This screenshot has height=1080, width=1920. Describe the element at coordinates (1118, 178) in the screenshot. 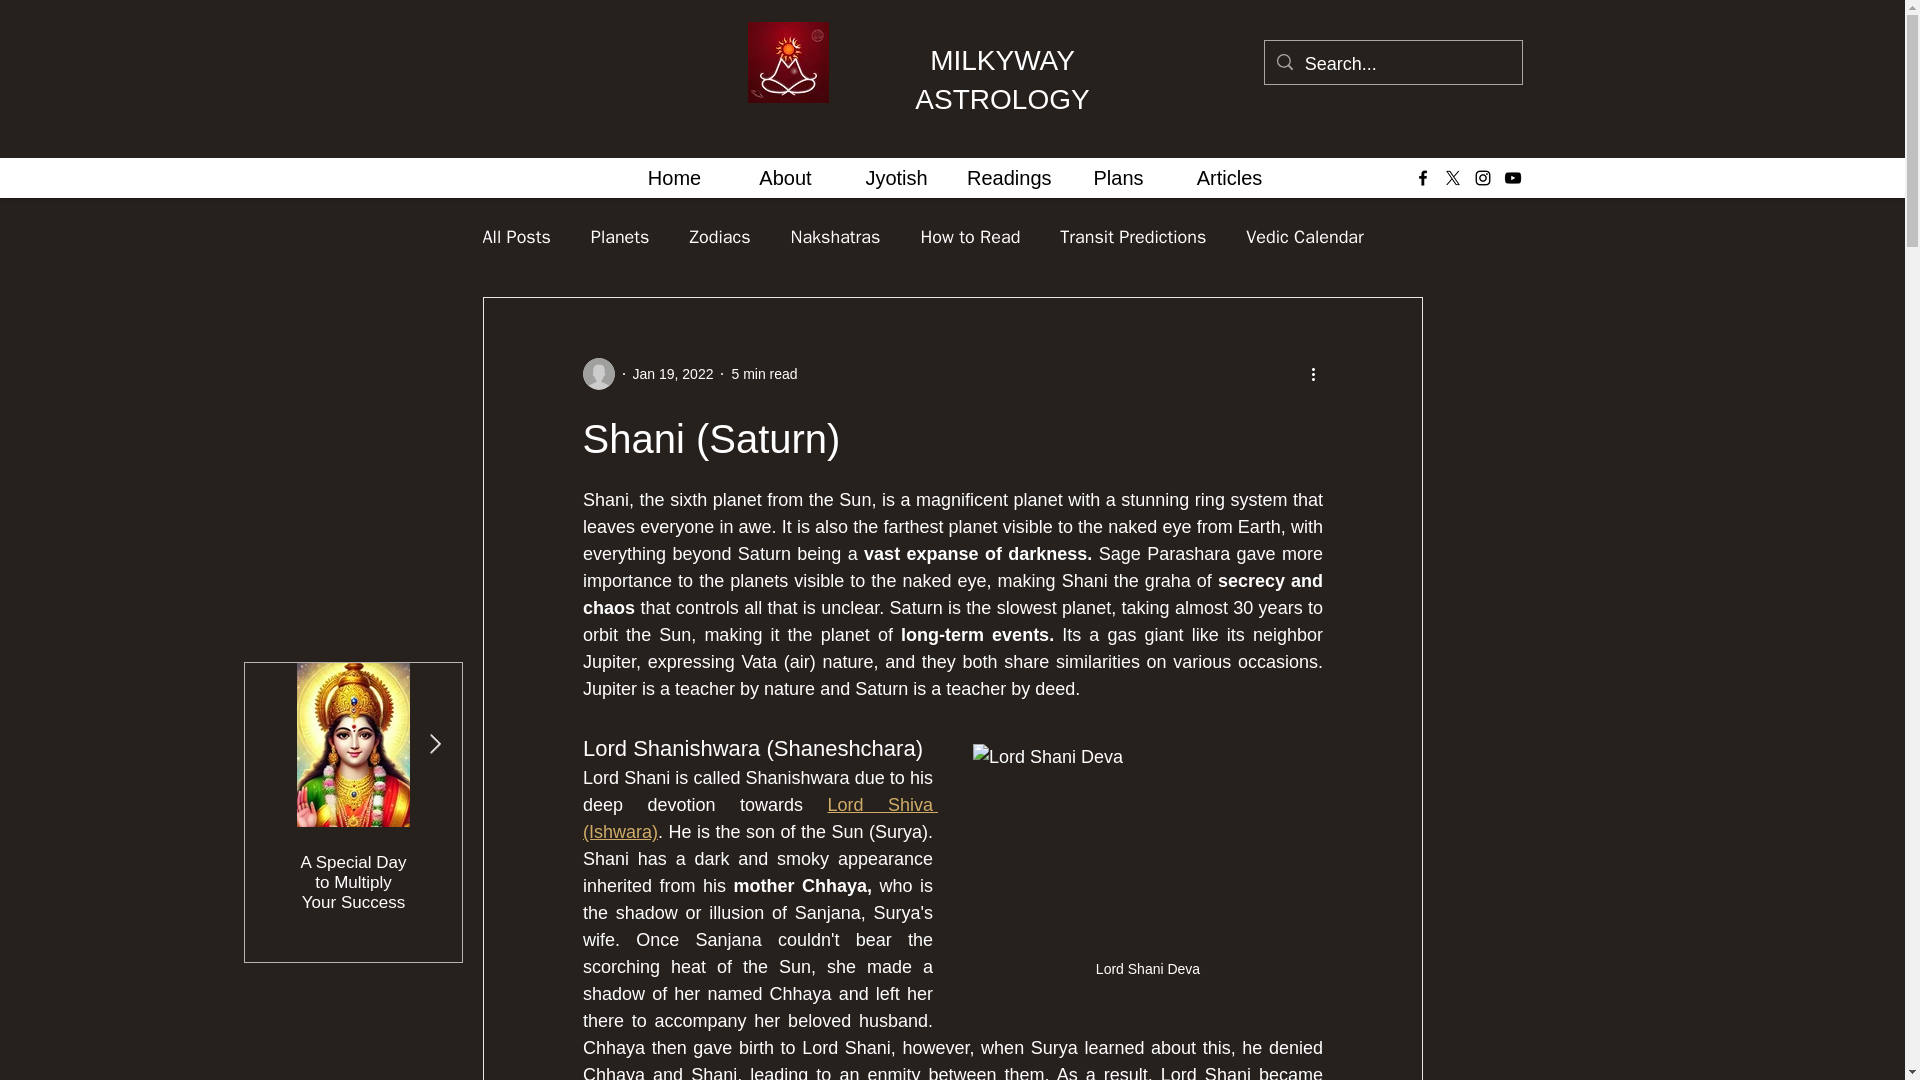

I see `Plans` at that location.